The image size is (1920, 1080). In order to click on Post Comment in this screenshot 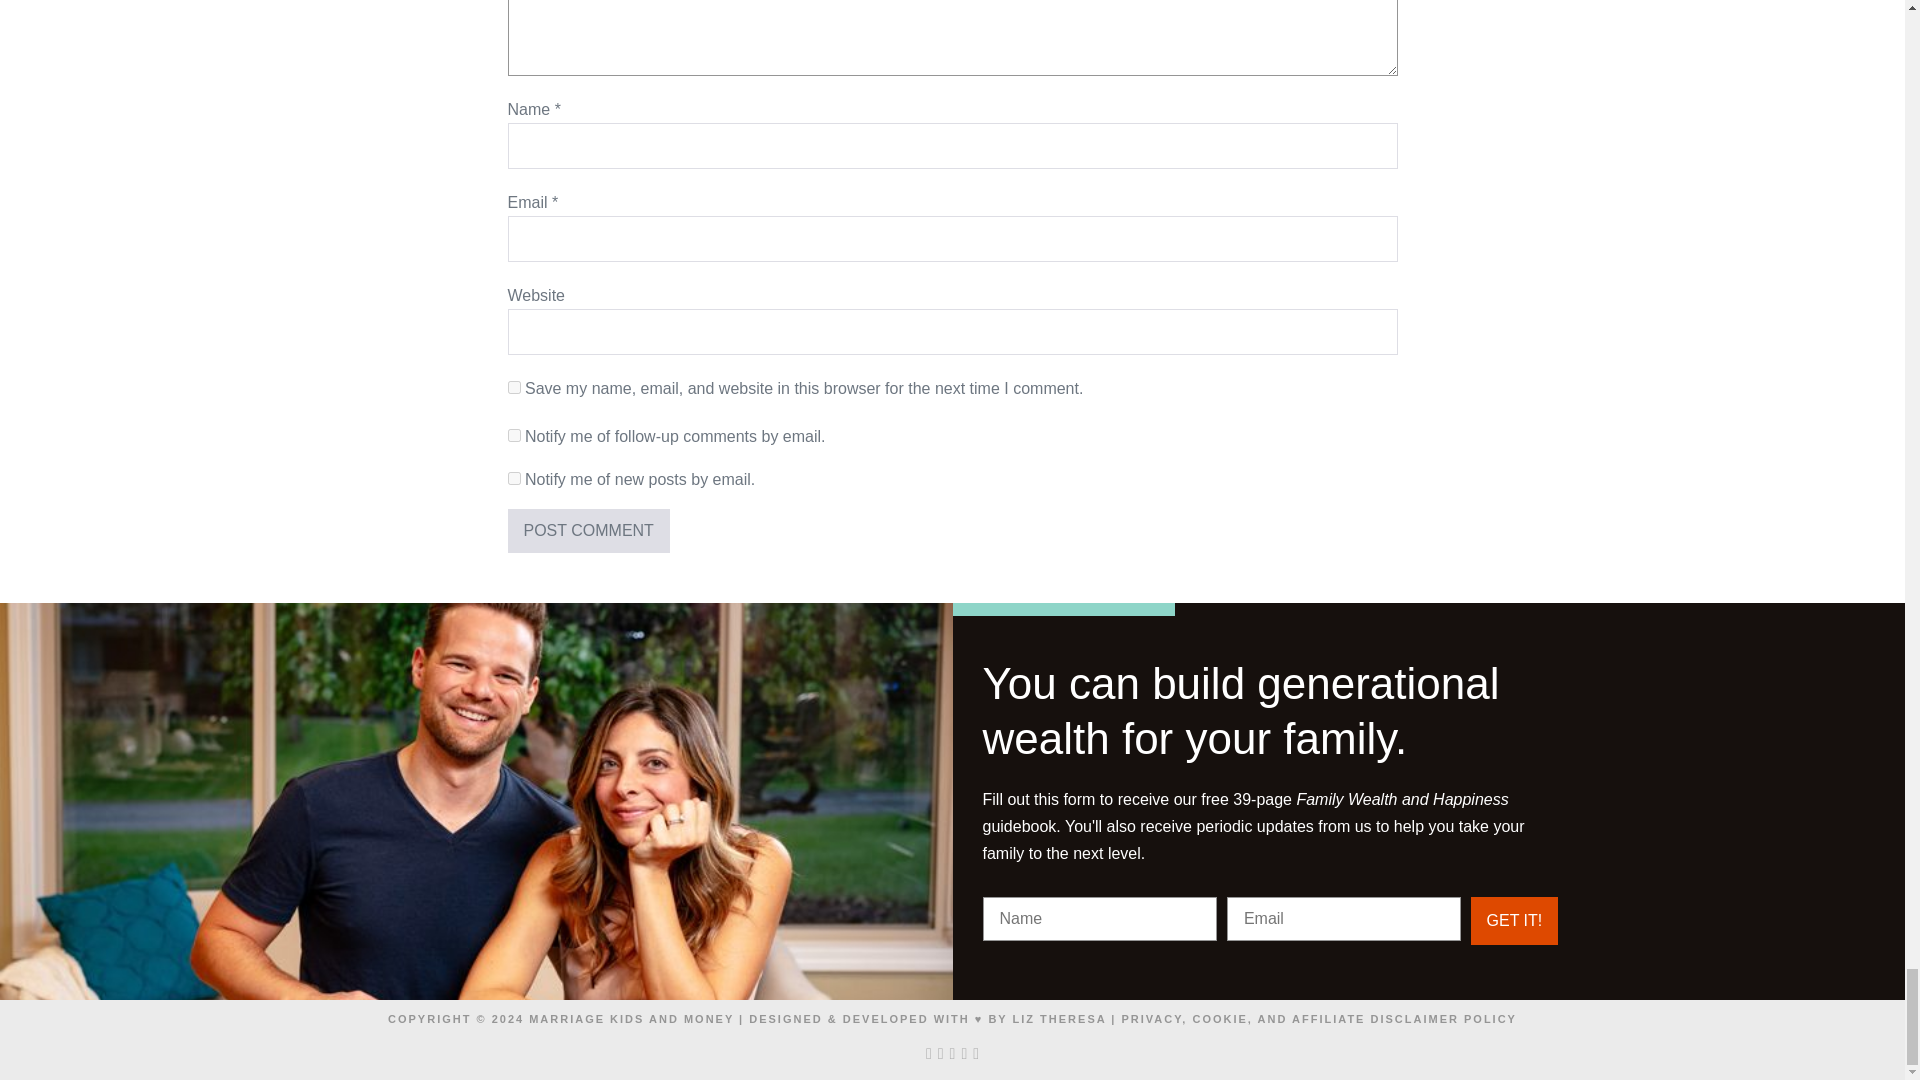, I will do `click(589, 530)`.